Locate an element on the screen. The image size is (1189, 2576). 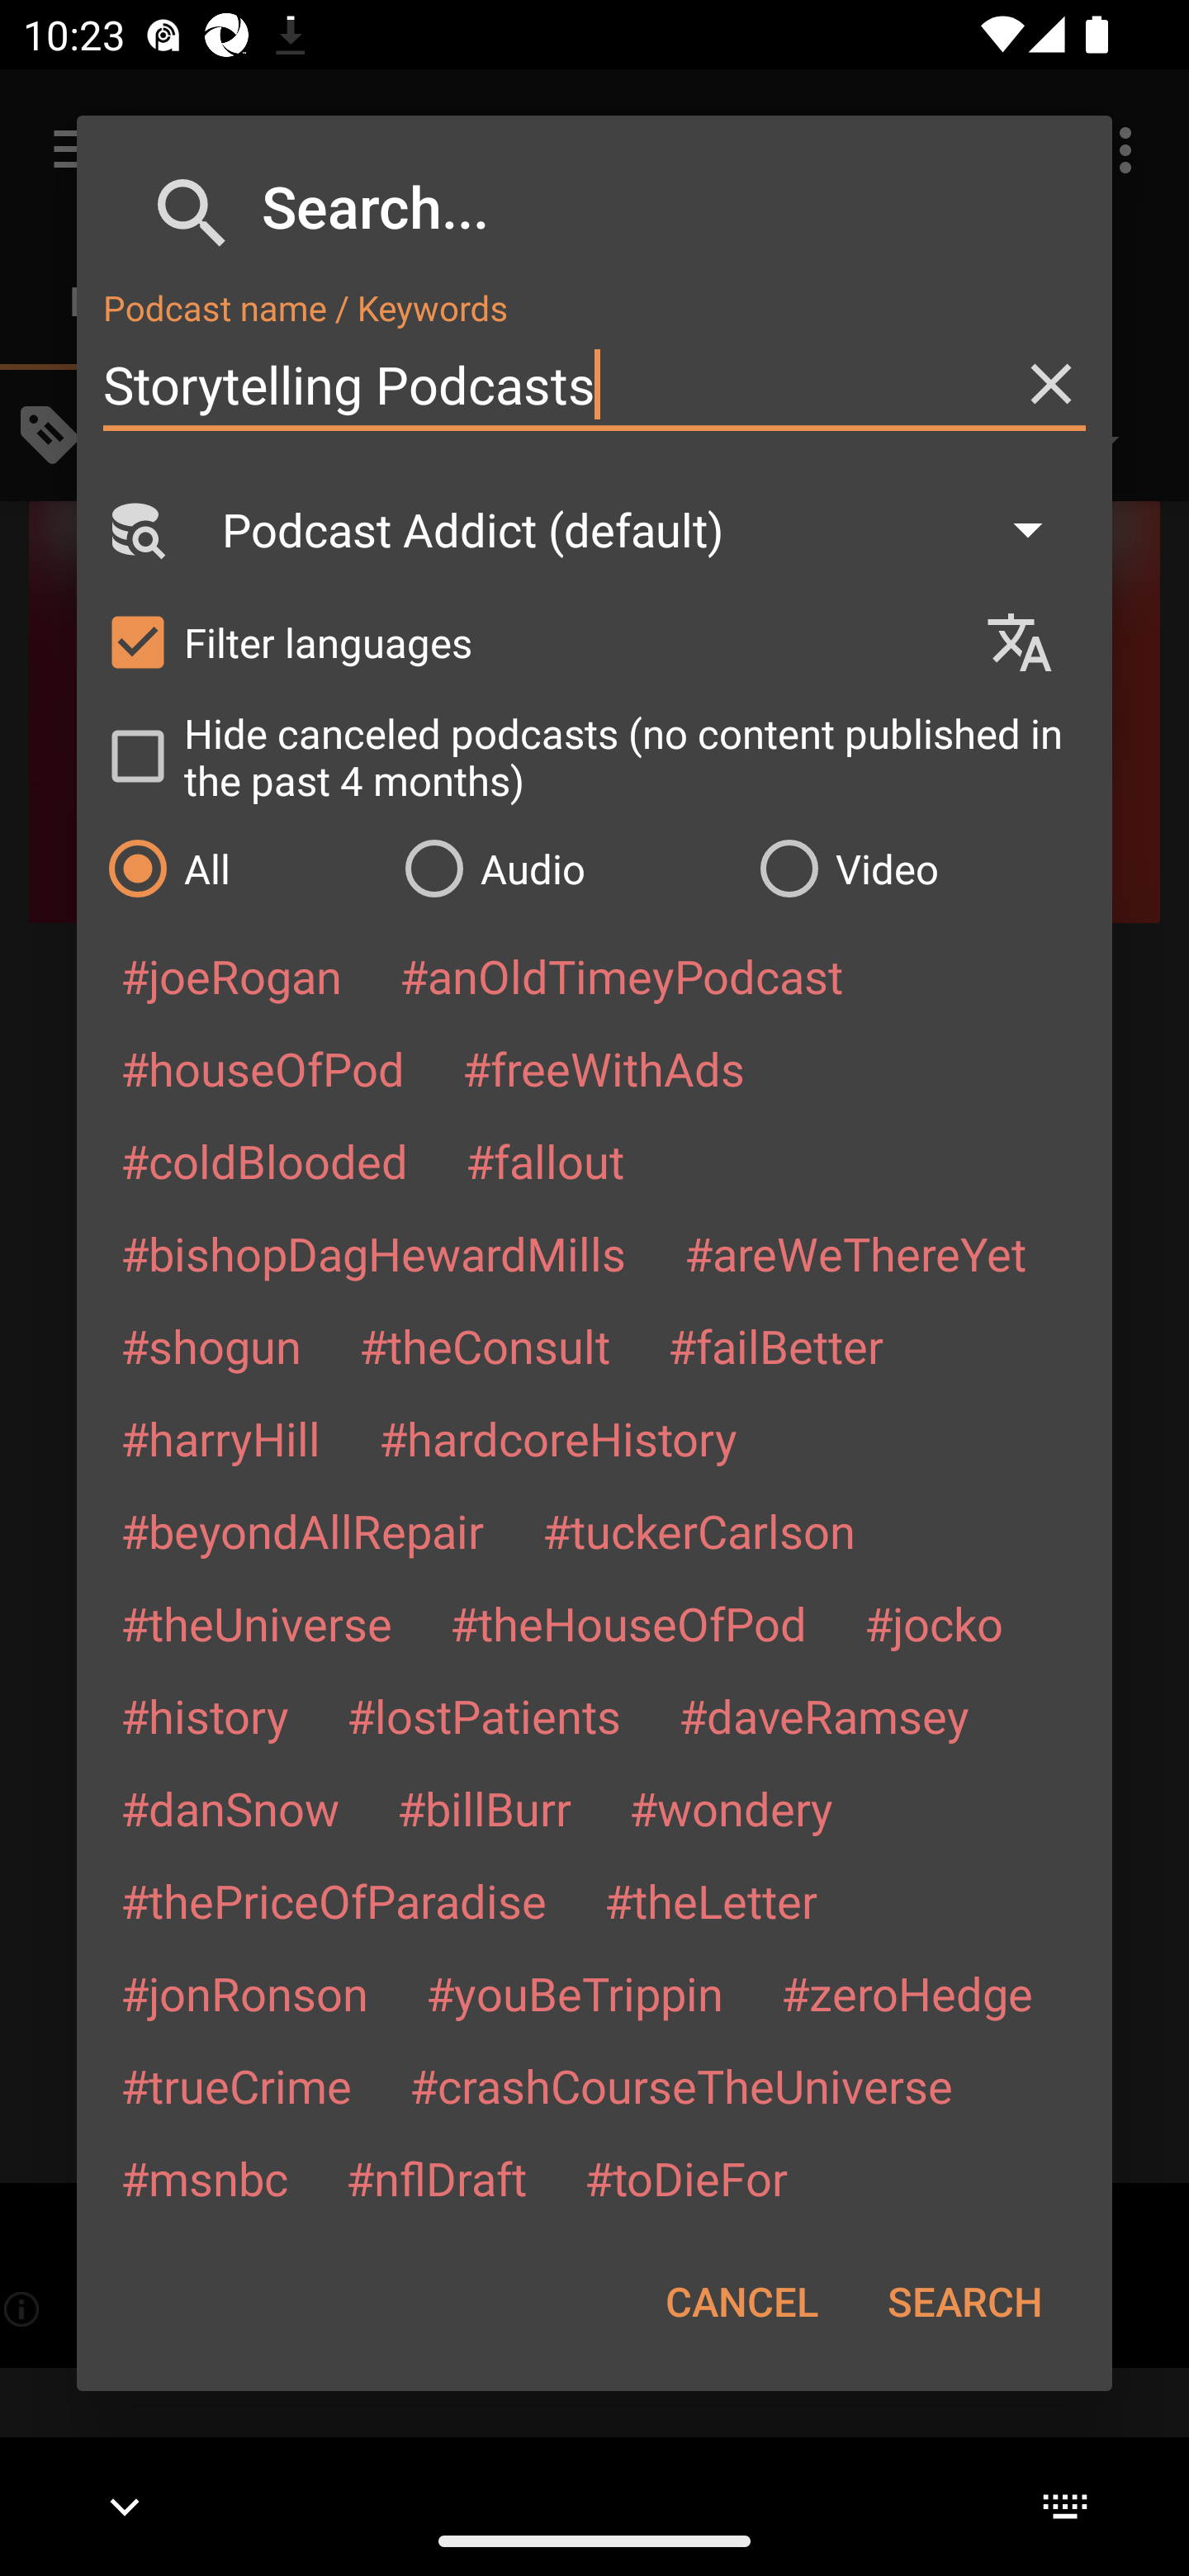
#zeroHedge is located at coordinates (907, 1993).